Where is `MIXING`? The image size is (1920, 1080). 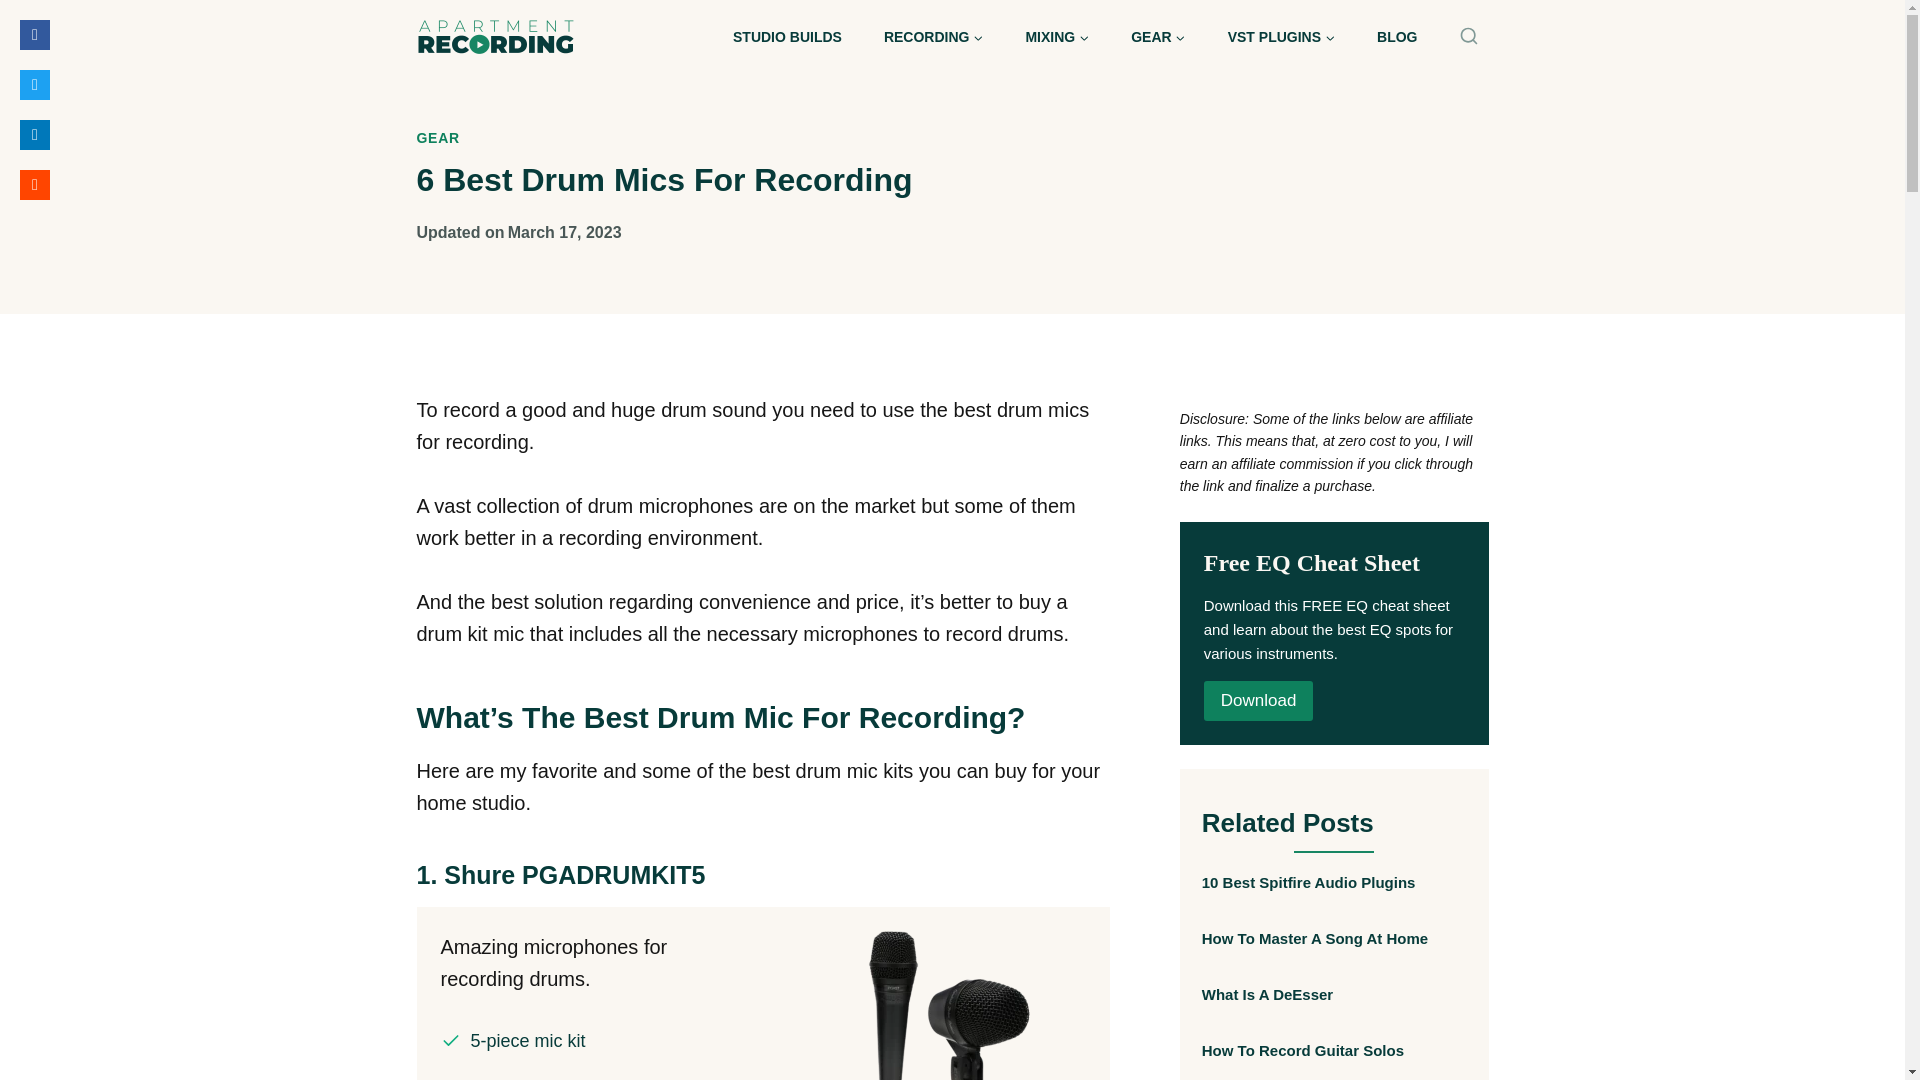 MIXING is located at coordinates (1056, 36).